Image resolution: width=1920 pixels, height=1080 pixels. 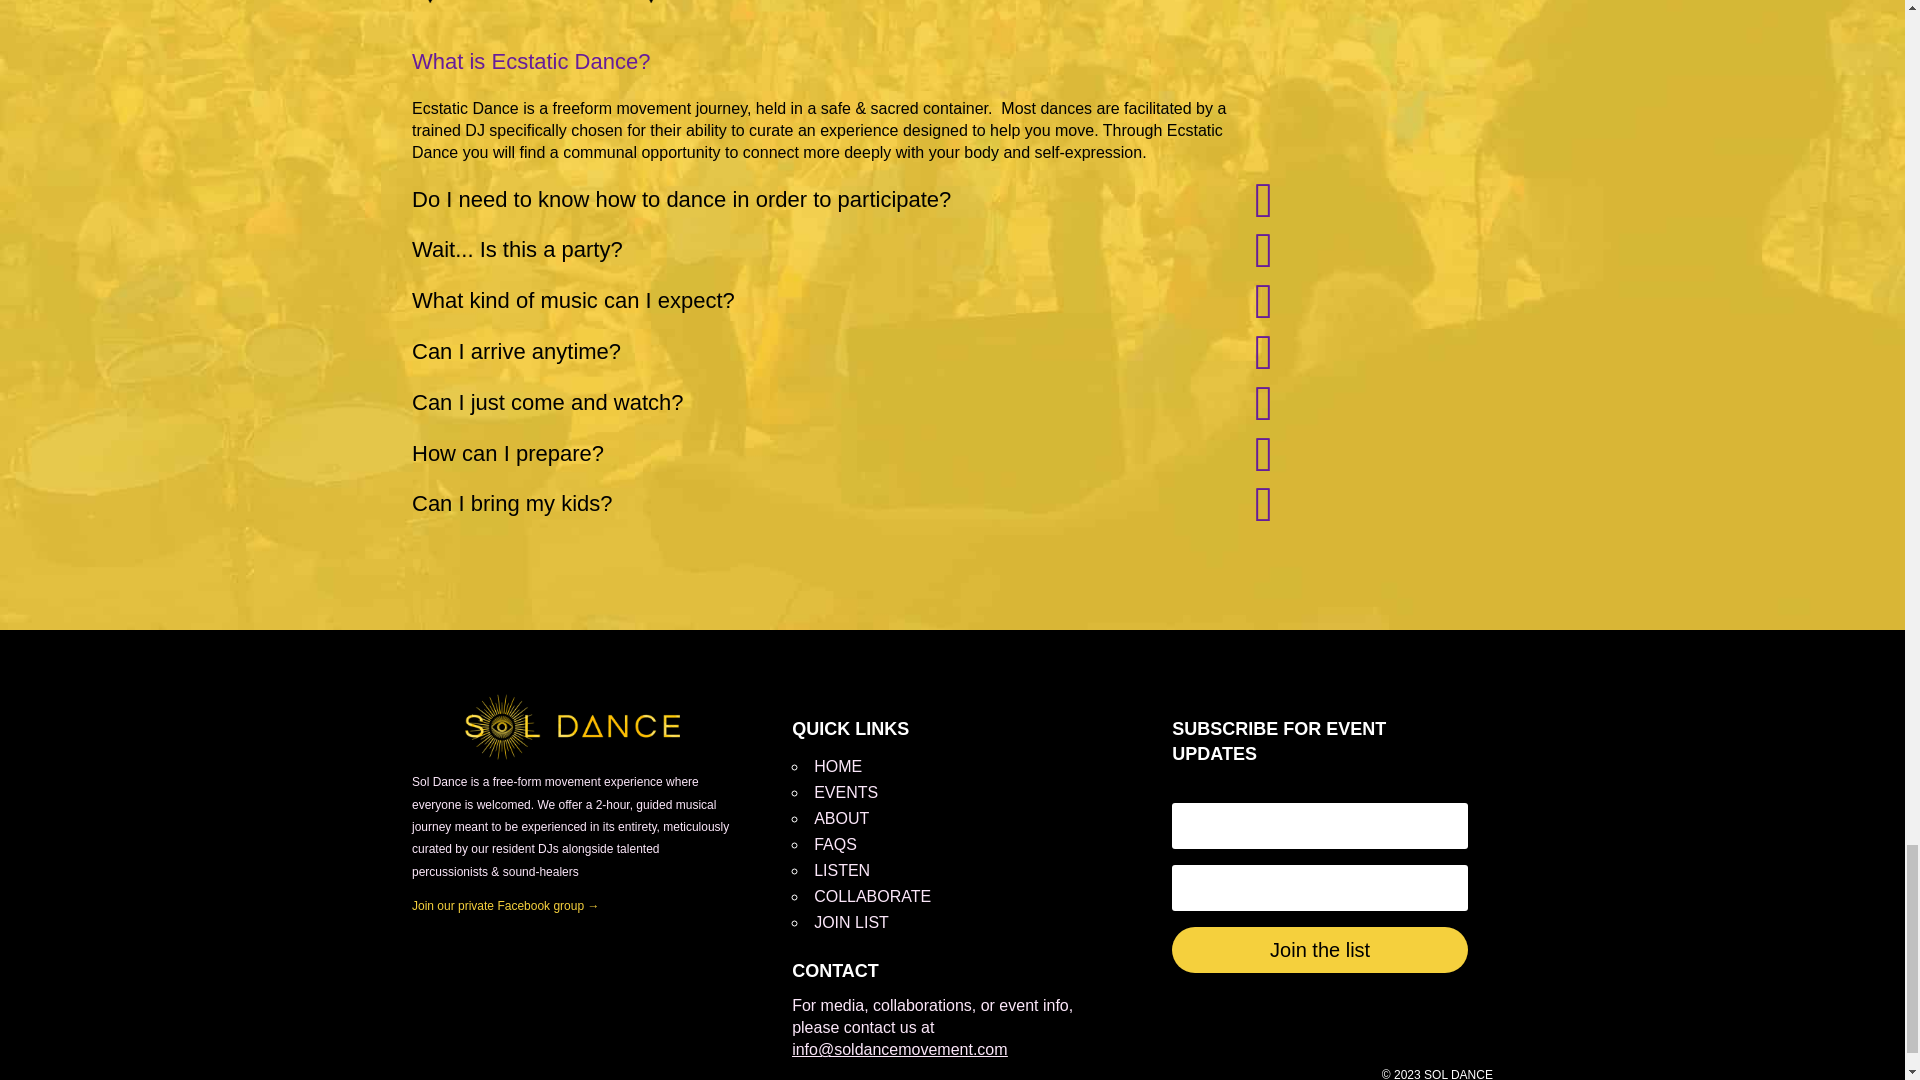 What do you see at coordinates (572, 727) in the screenshot?
I see `logogoldSMALL` at bounding box center [572, 727].